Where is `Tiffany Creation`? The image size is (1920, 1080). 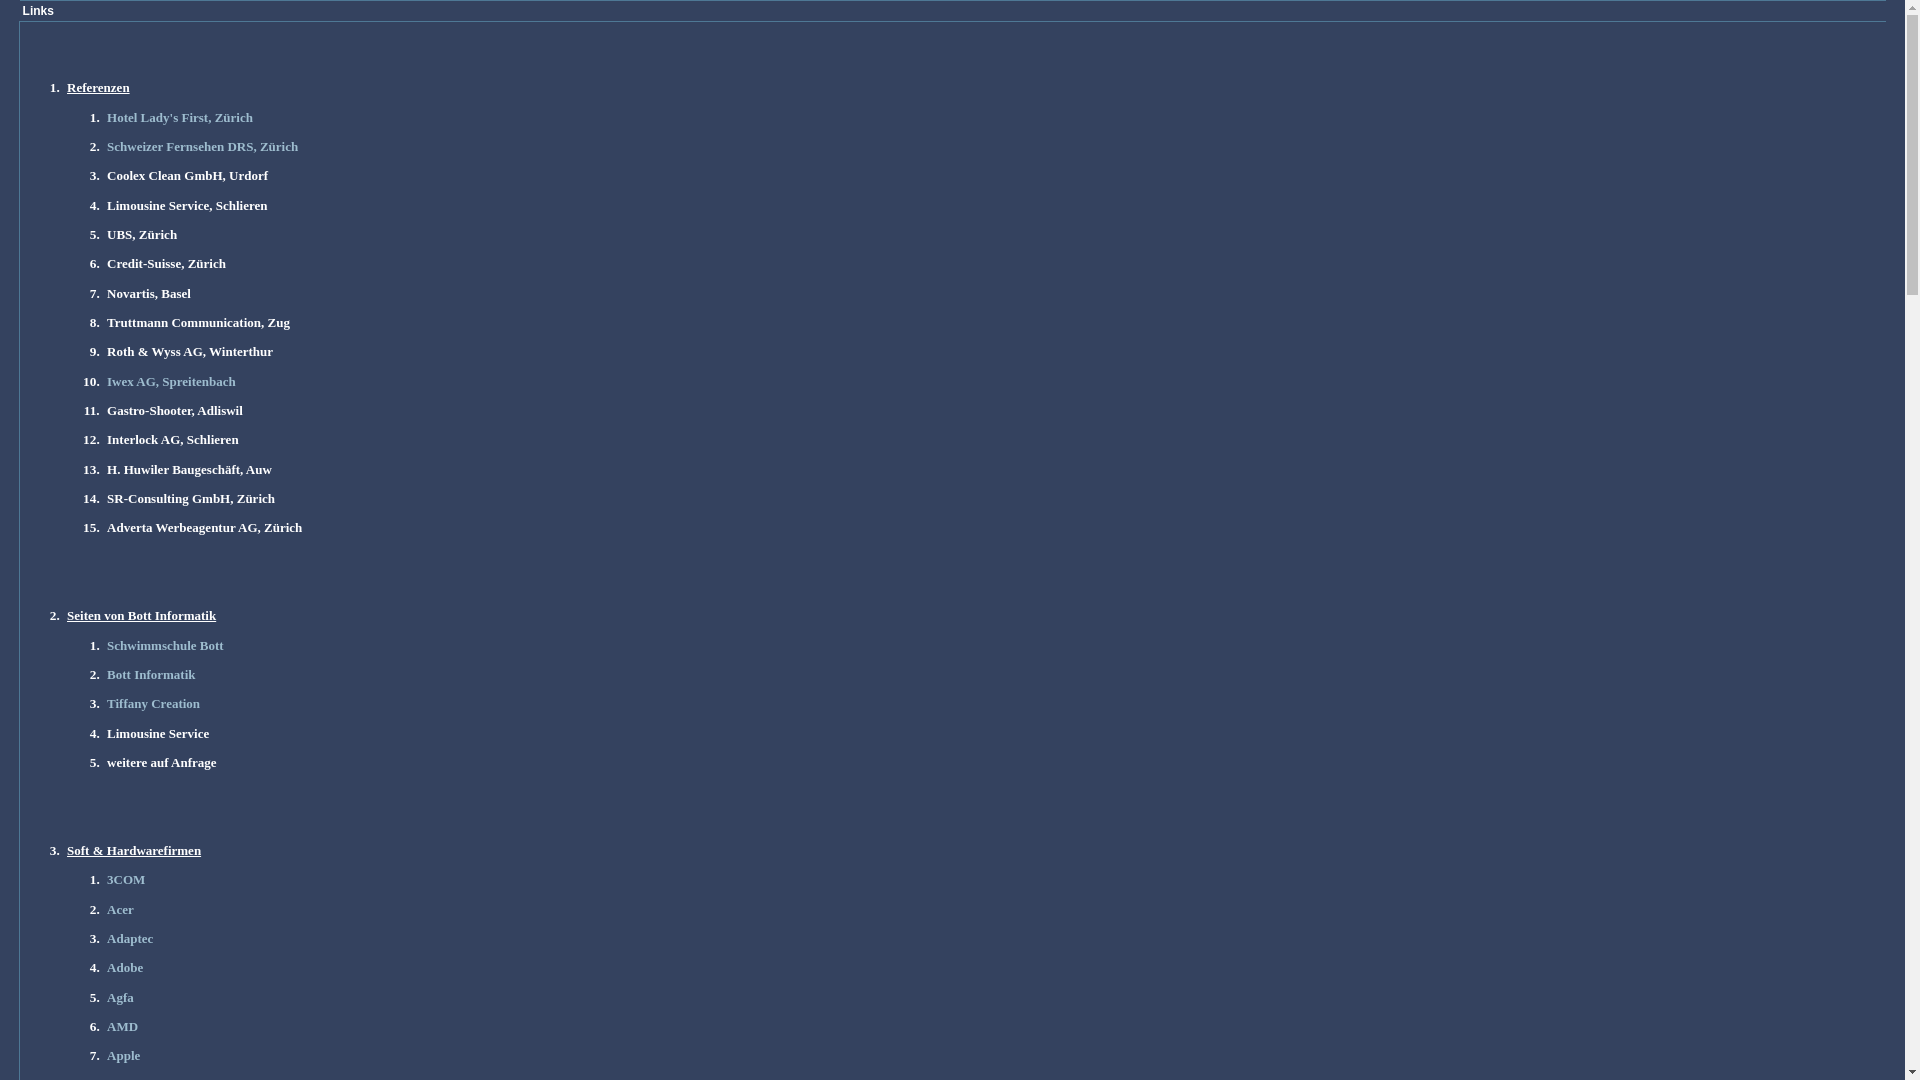 Tiffany Creation is located at coordinates (154, 704).